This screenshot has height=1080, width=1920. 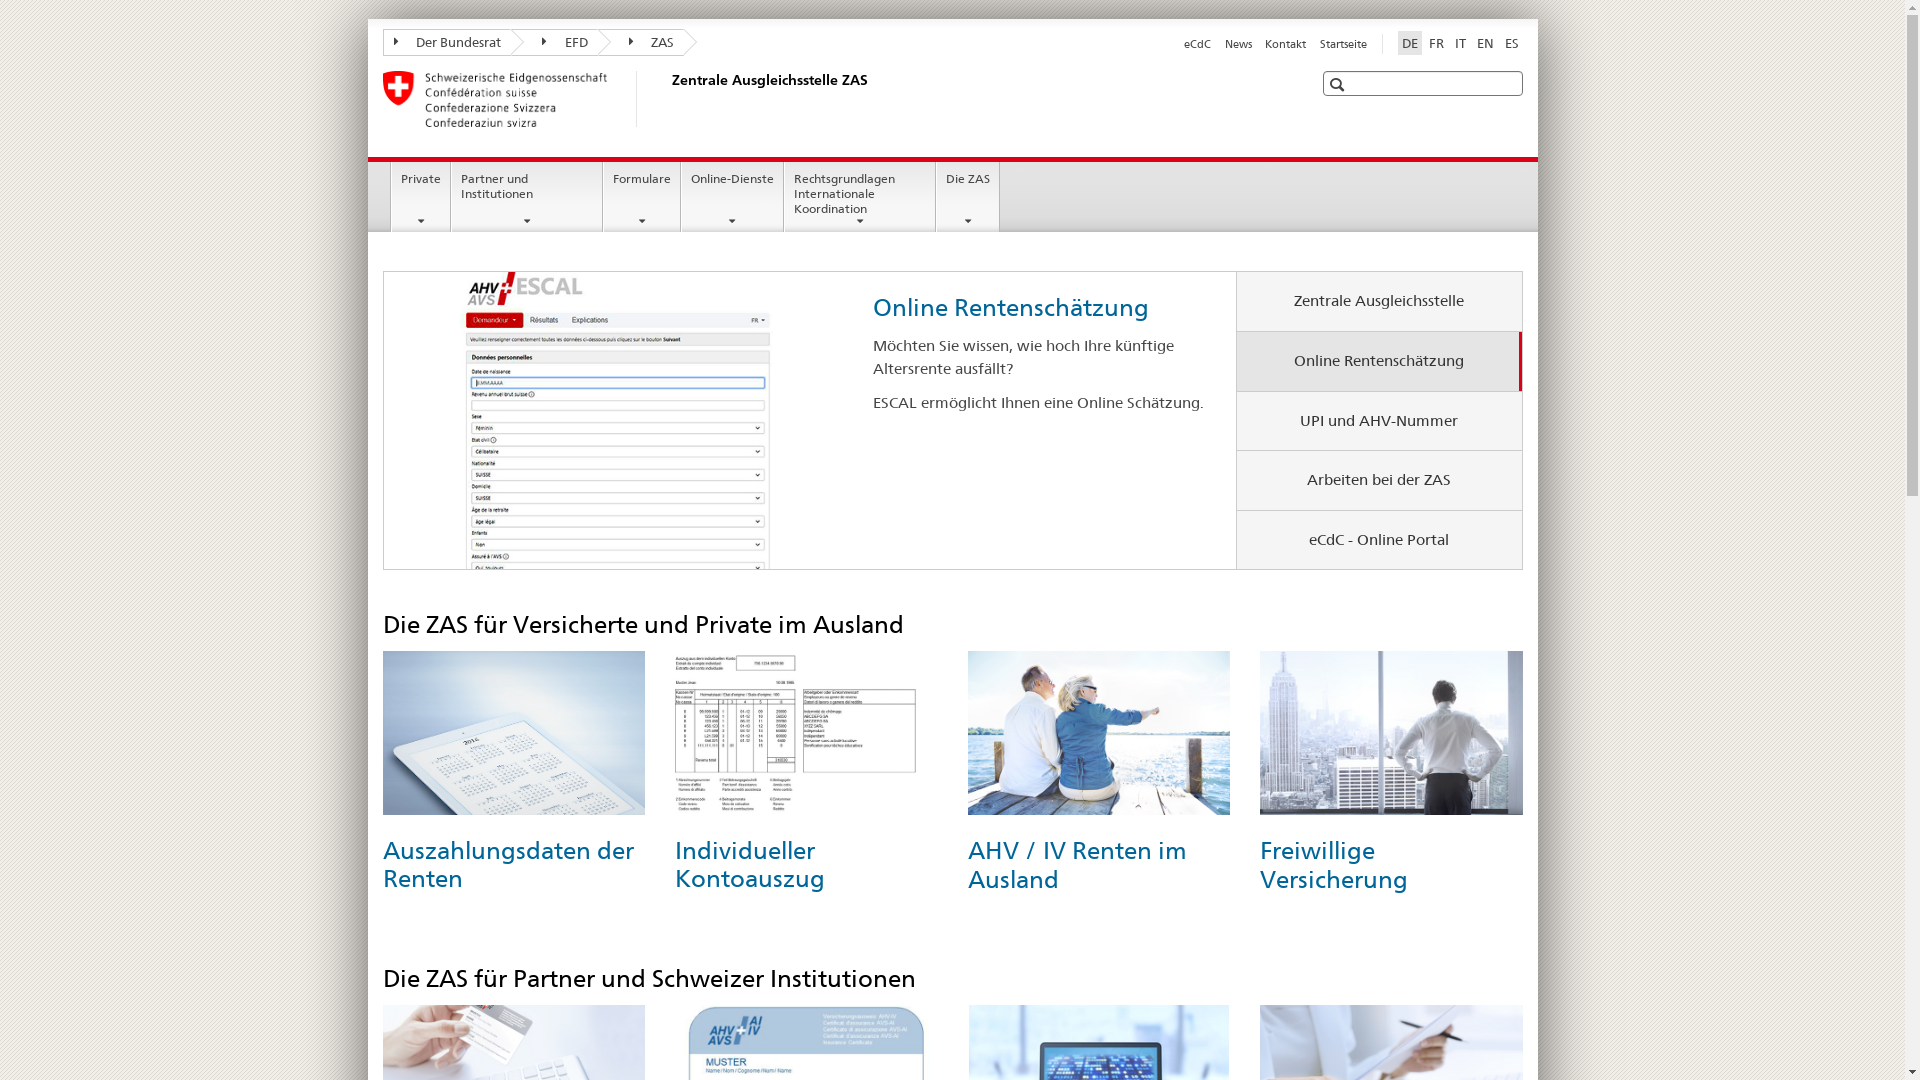 I want to click on EN, so click(x=1484, y=43).